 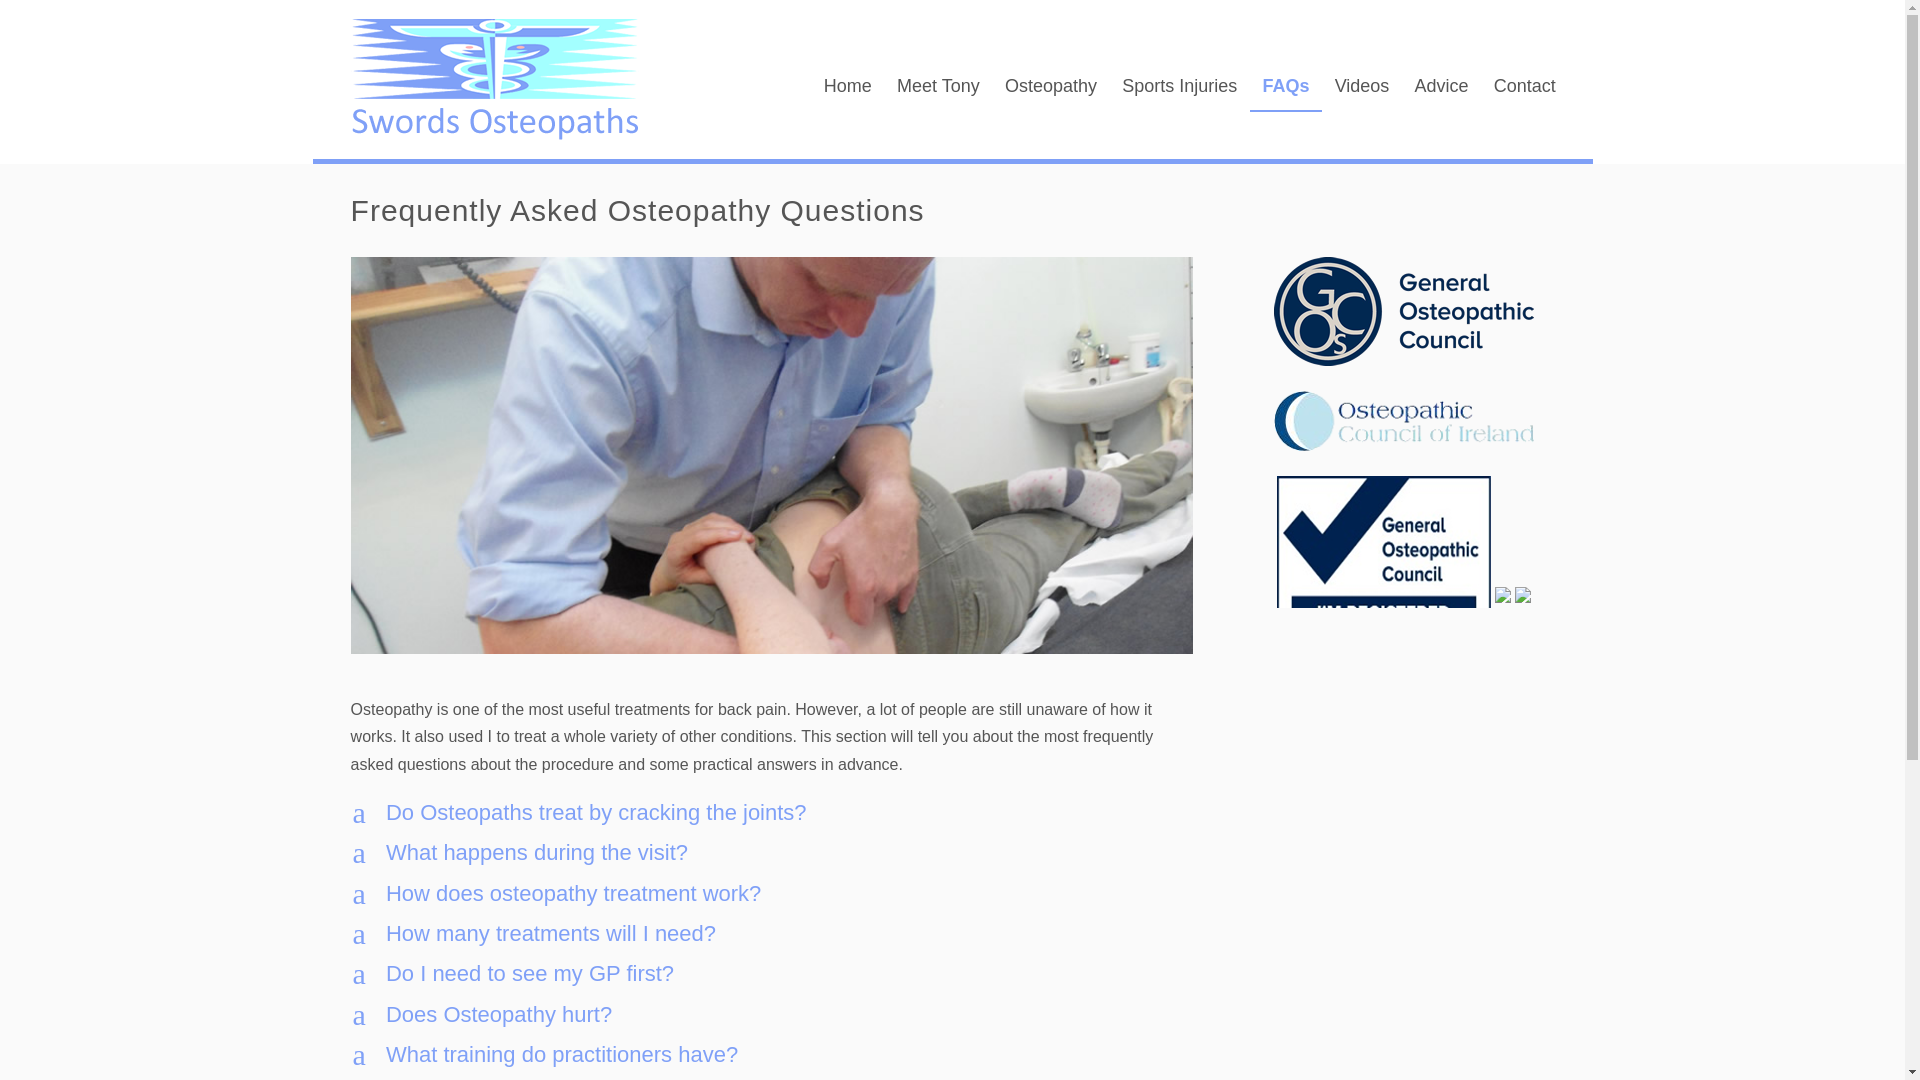 What do you see at coordinates (1050, 87) in the screenshot?
I see `Contact` at bounding box center [1050, 87].